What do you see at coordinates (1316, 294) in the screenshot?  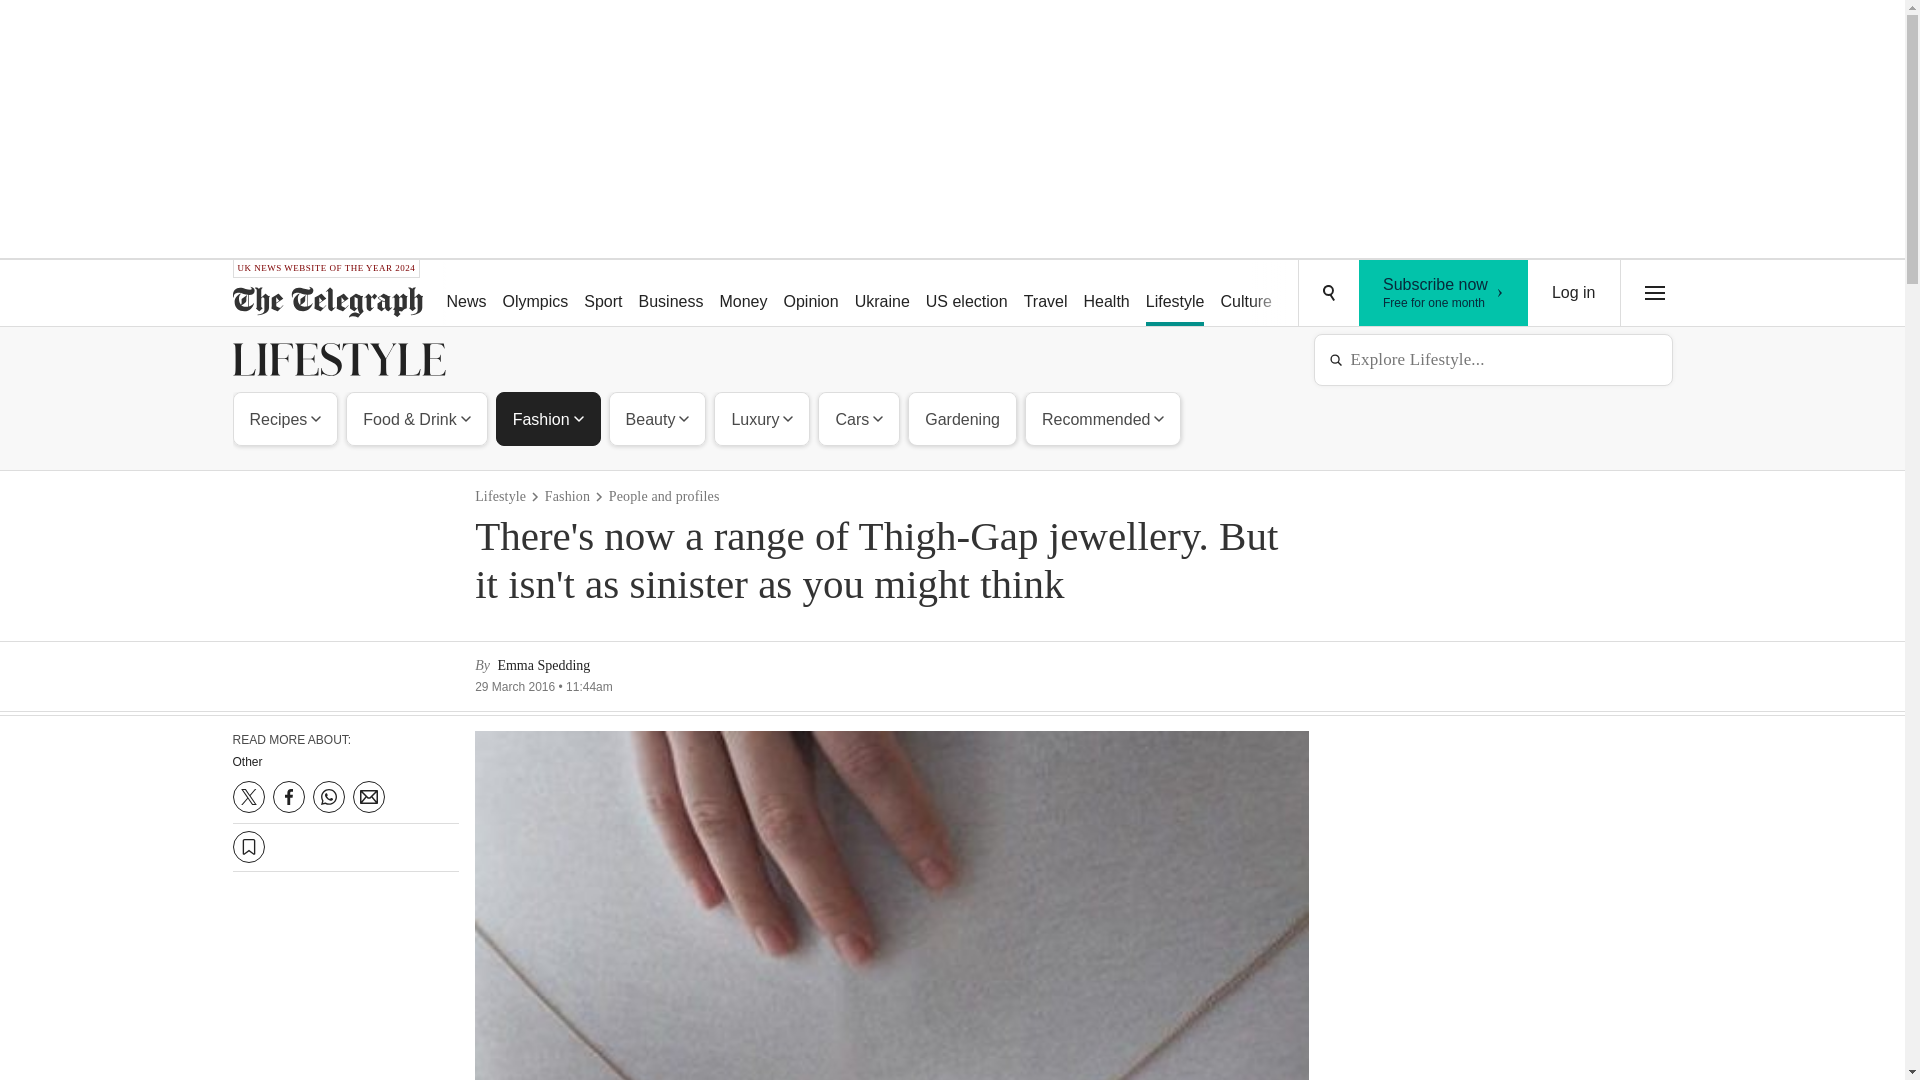 I see `Puzzles` at bounding box center [1316, 294].